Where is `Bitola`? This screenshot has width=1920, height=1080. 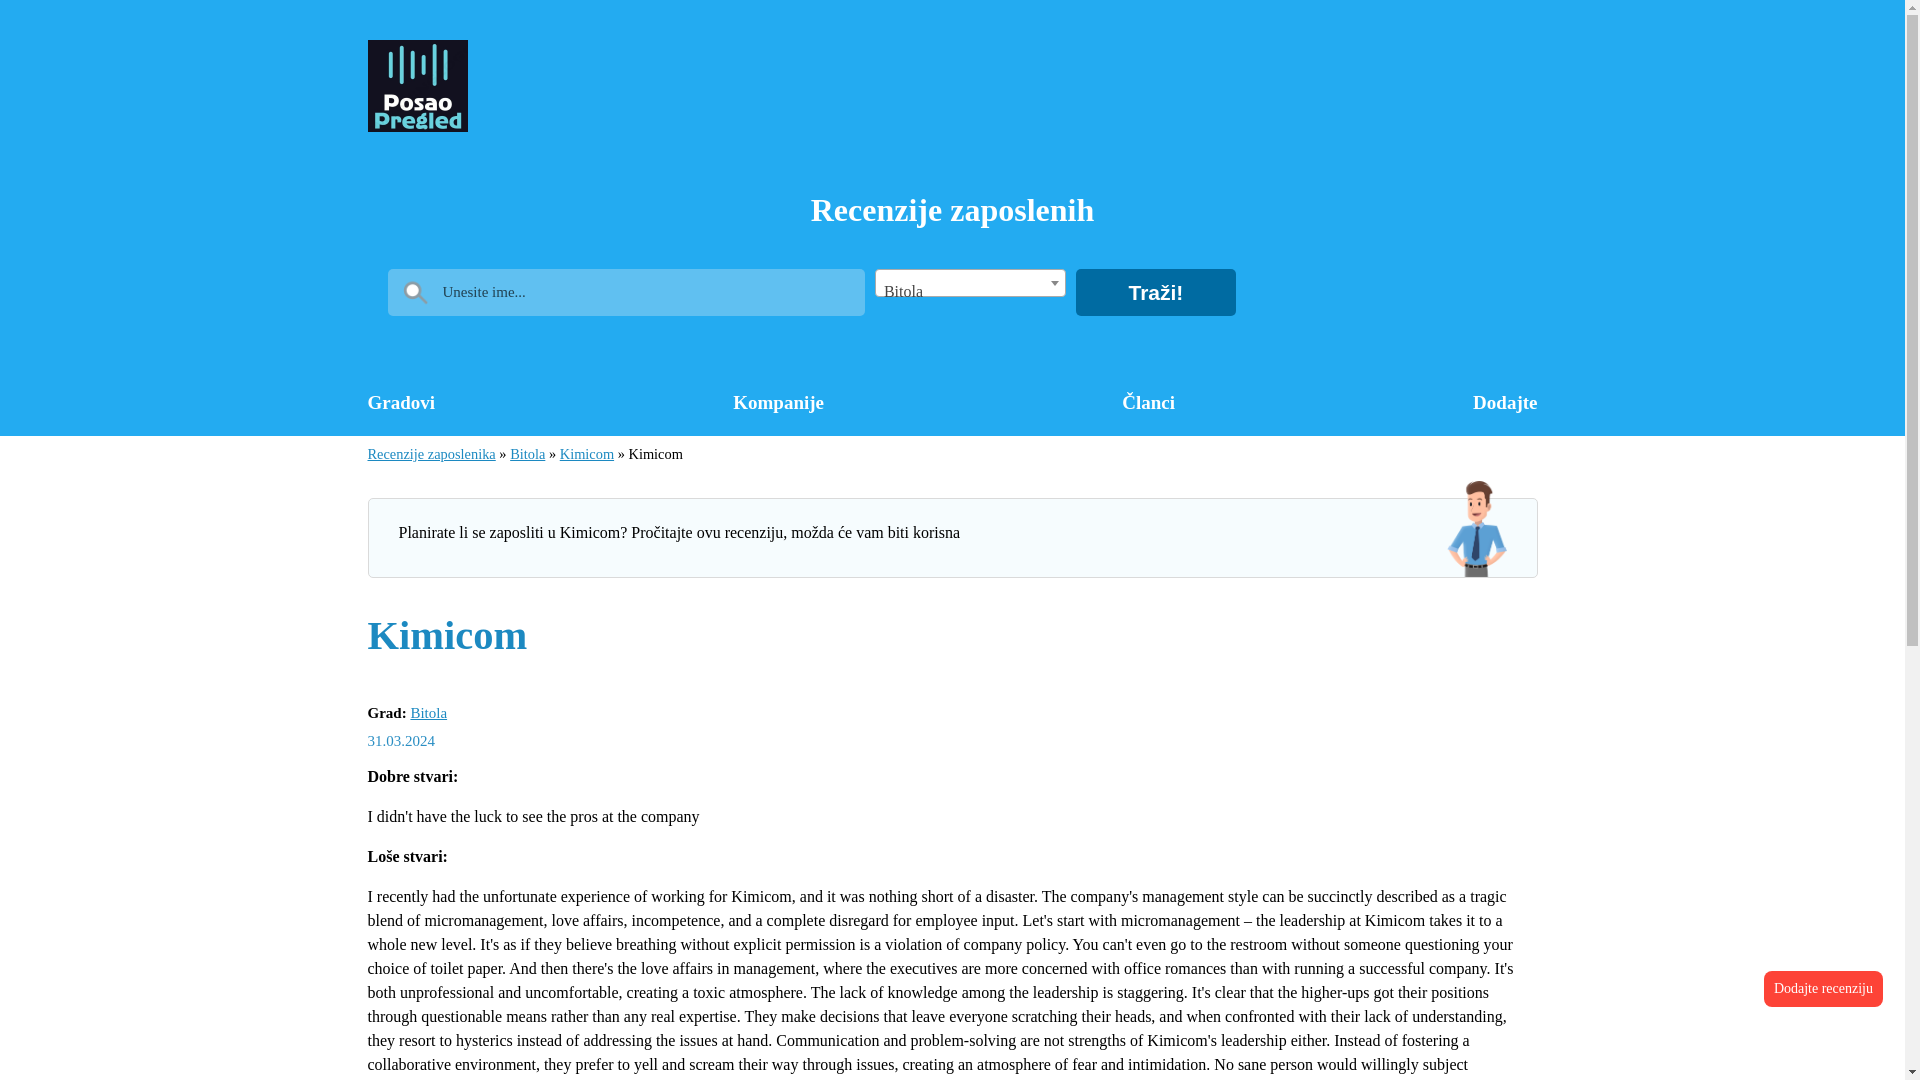
Bitola is located at coordinates (528, 454).